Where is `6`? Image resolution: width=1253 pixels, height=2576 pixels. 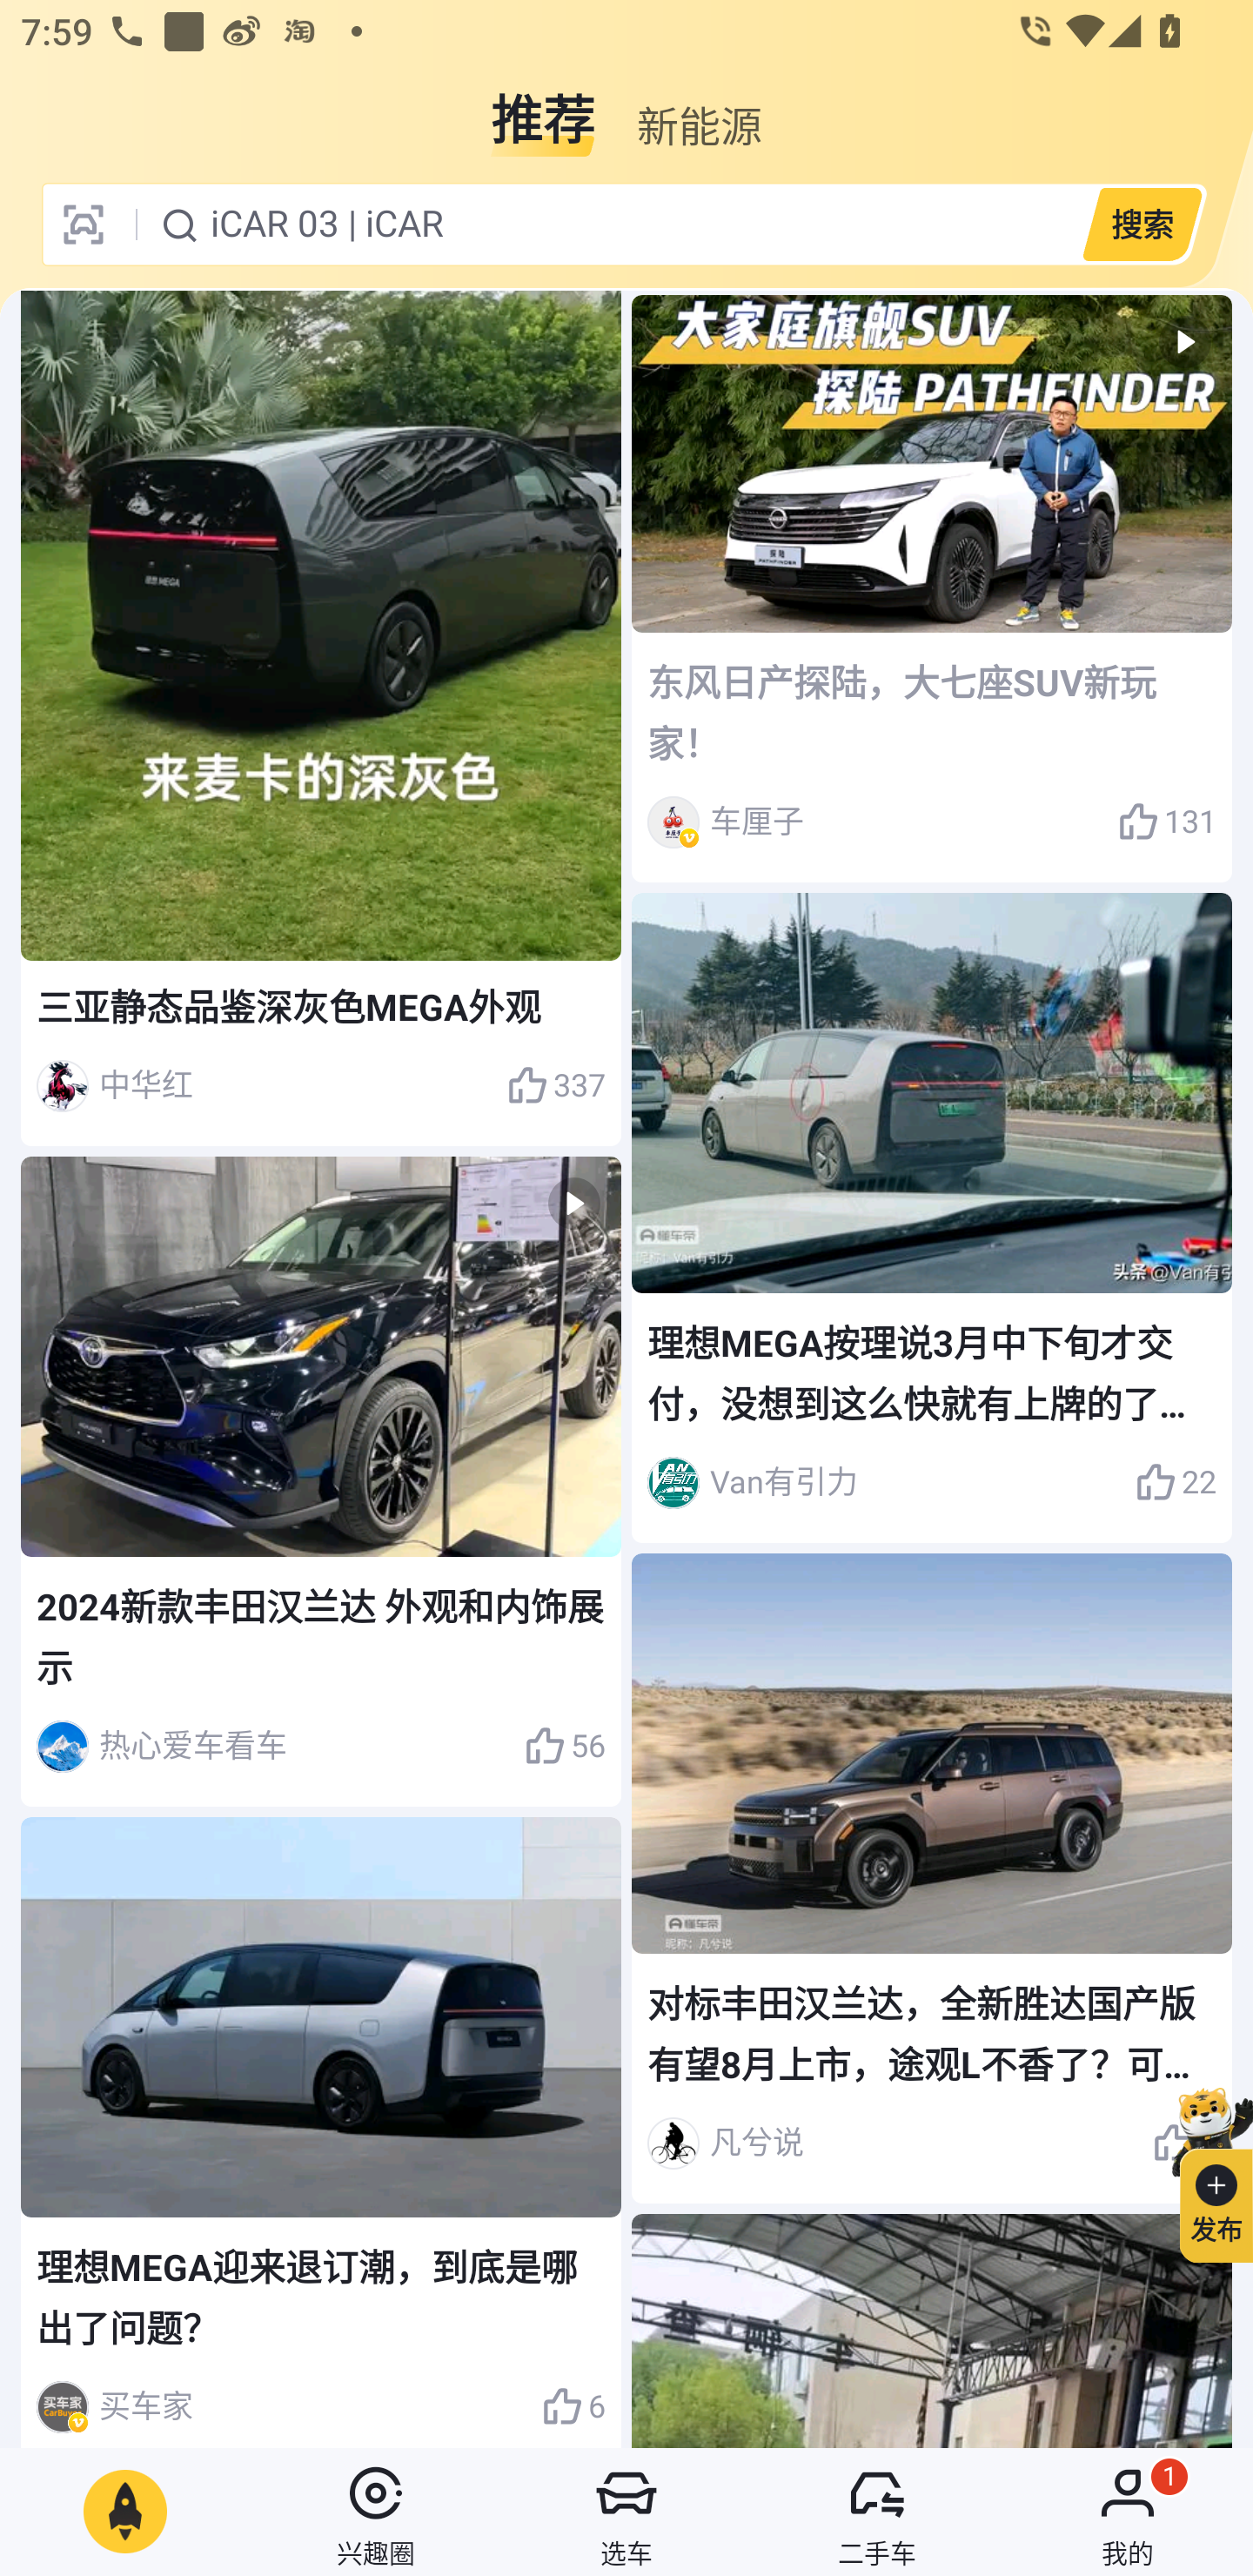
6 is located at coordinates (573, 2407).